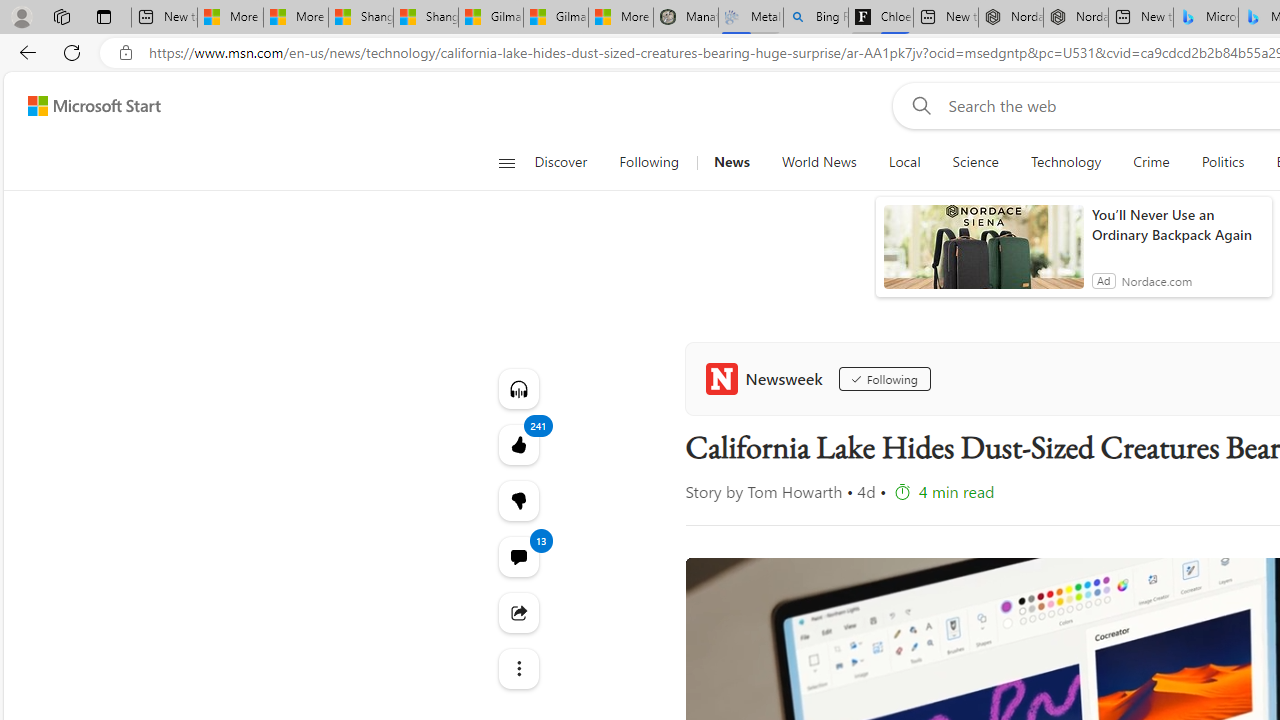 The image size is (1280, 720). What do you see at coordinates (1152, 162) in the screenshot?
I see `Crime` at bounding box center [1152, 162].